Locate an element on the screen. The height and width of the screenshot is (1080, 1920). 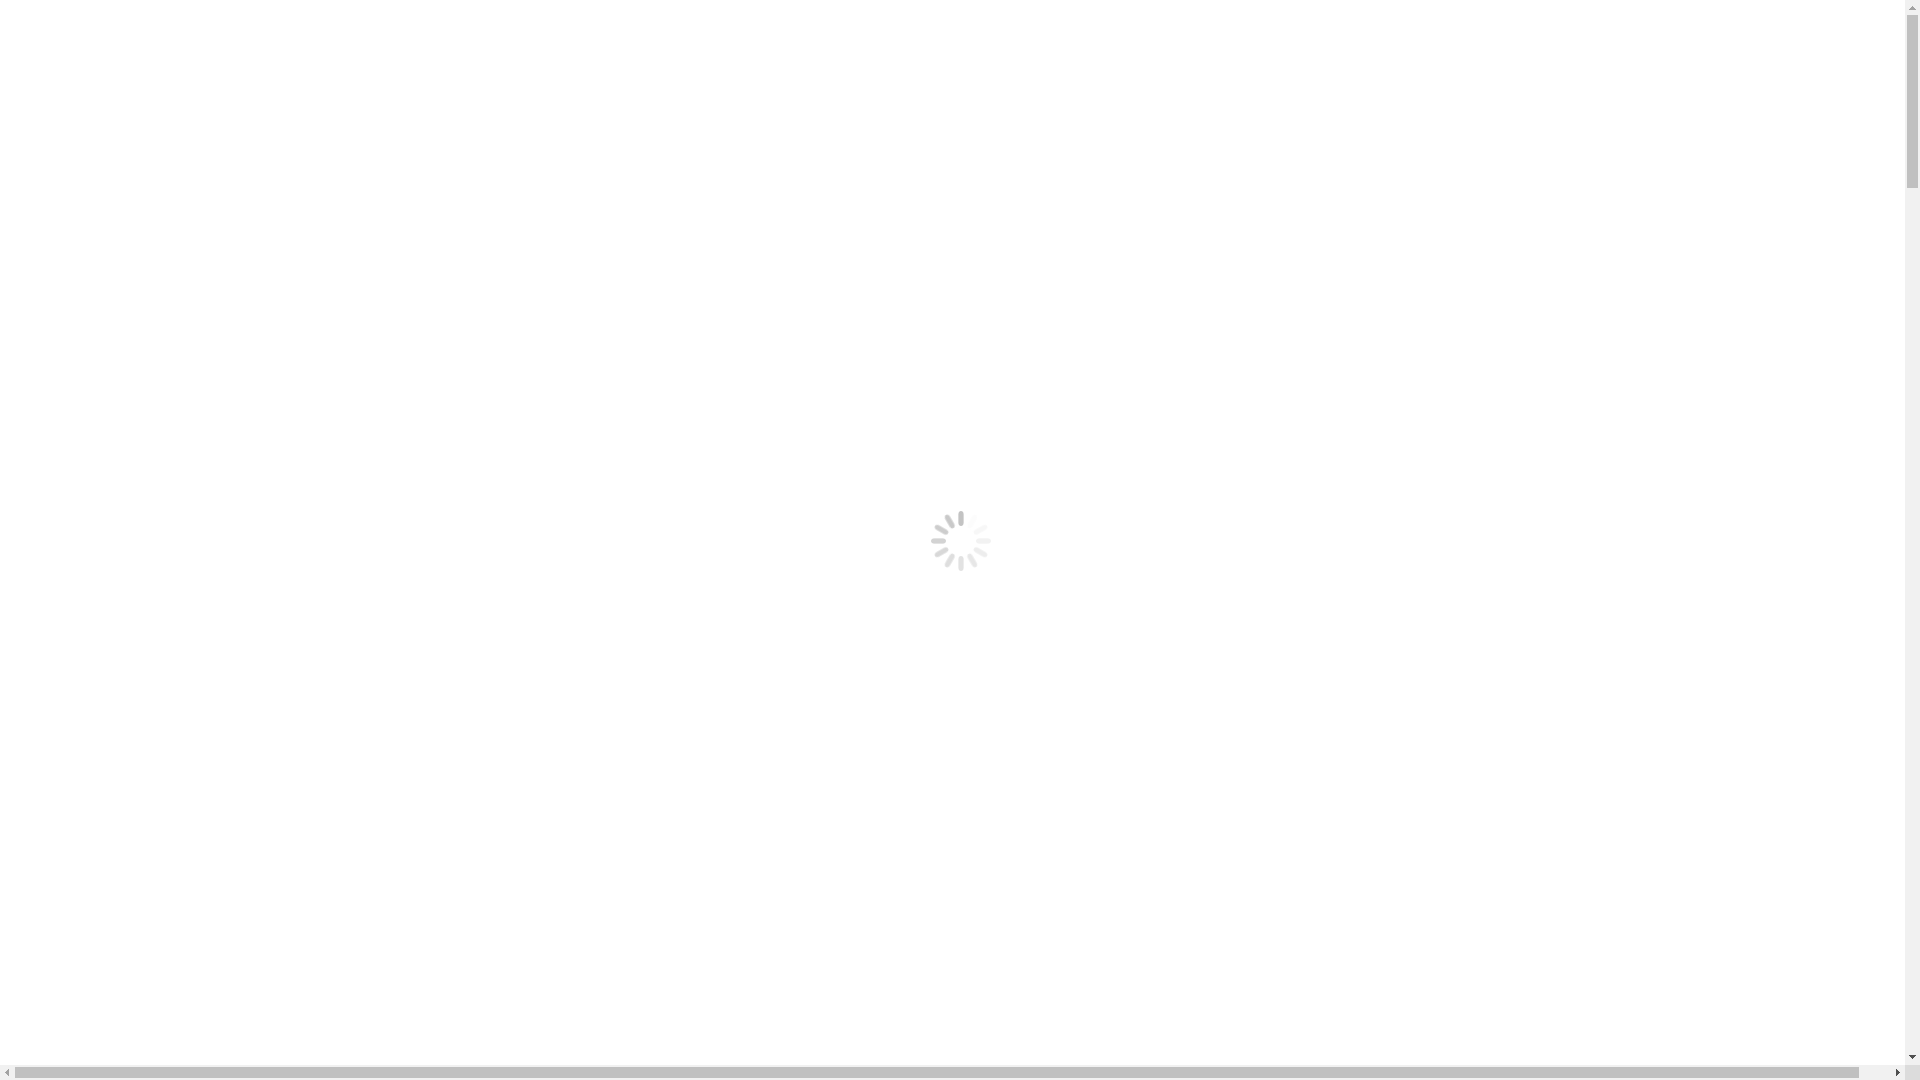
Contact Us is located at coordinates (134, 160).